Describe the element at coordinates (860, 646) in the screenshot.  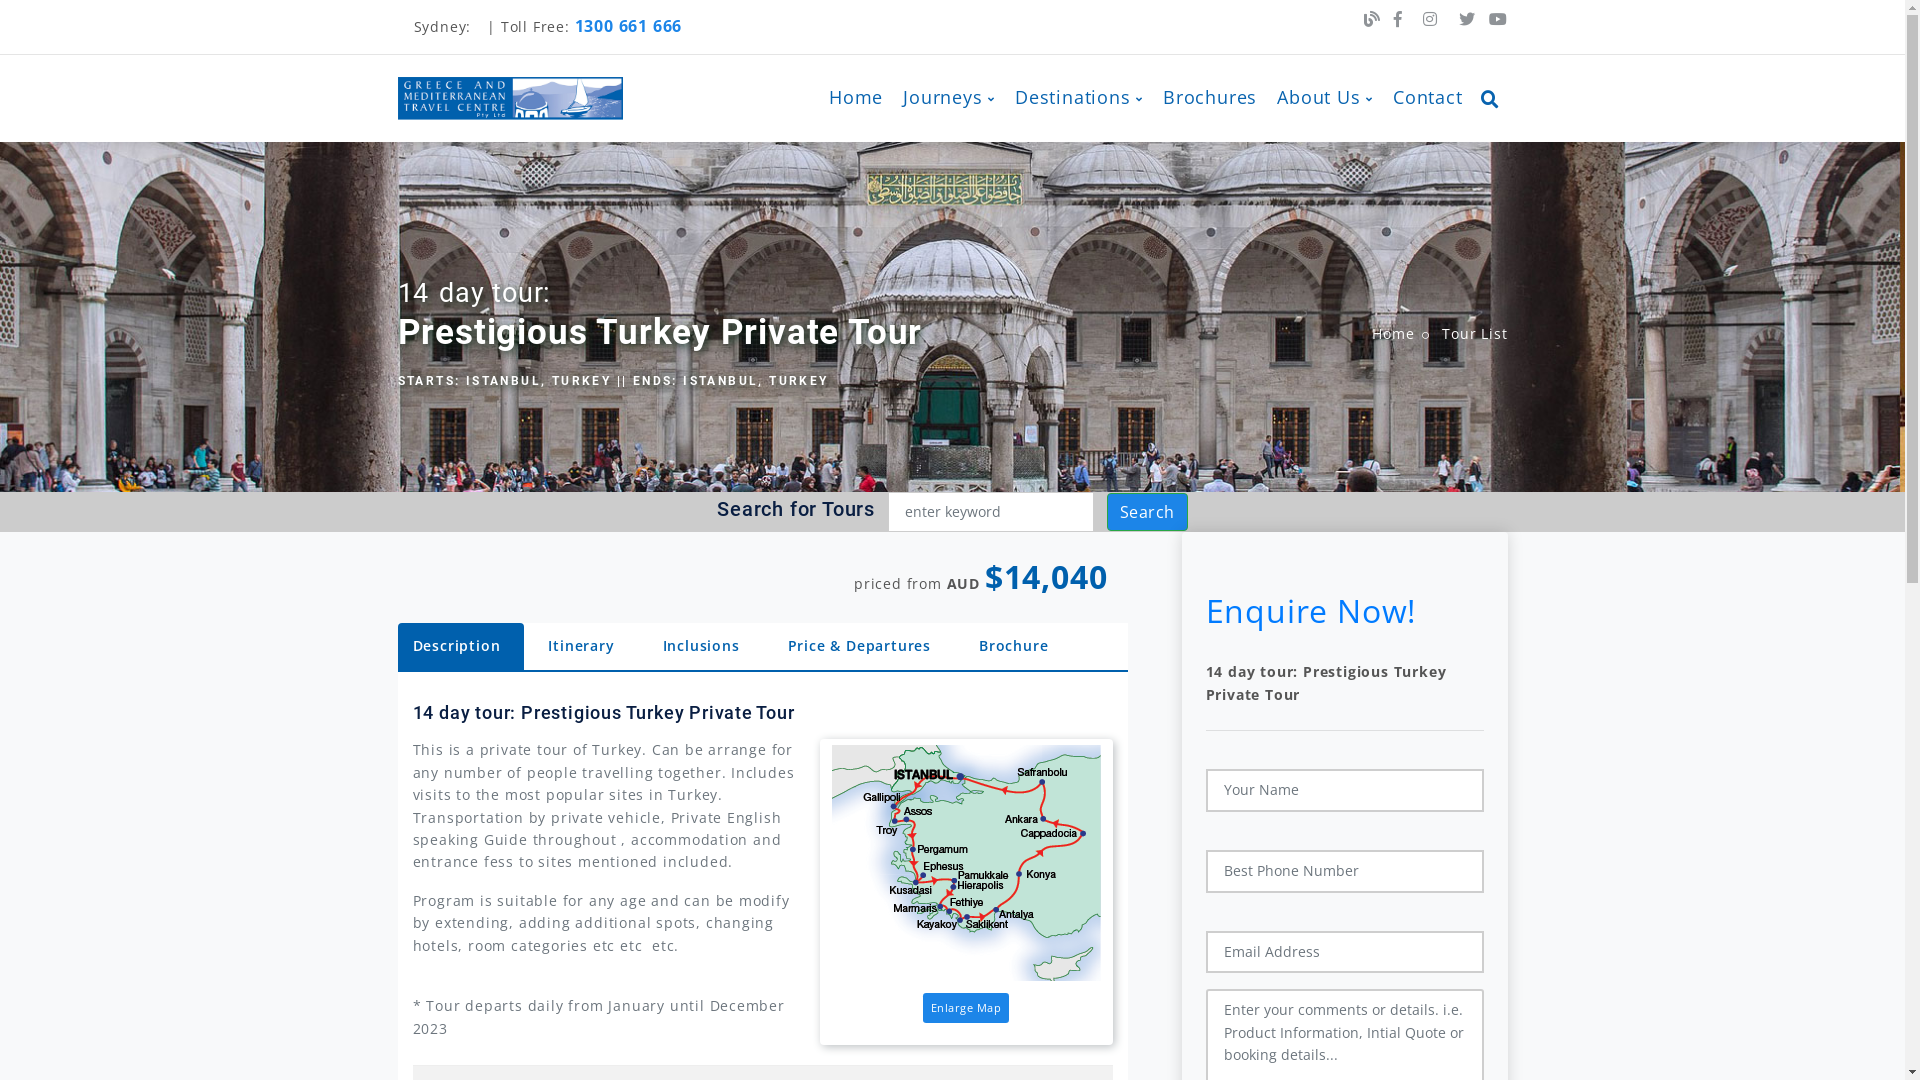
I see `Price & Departures` at that location.